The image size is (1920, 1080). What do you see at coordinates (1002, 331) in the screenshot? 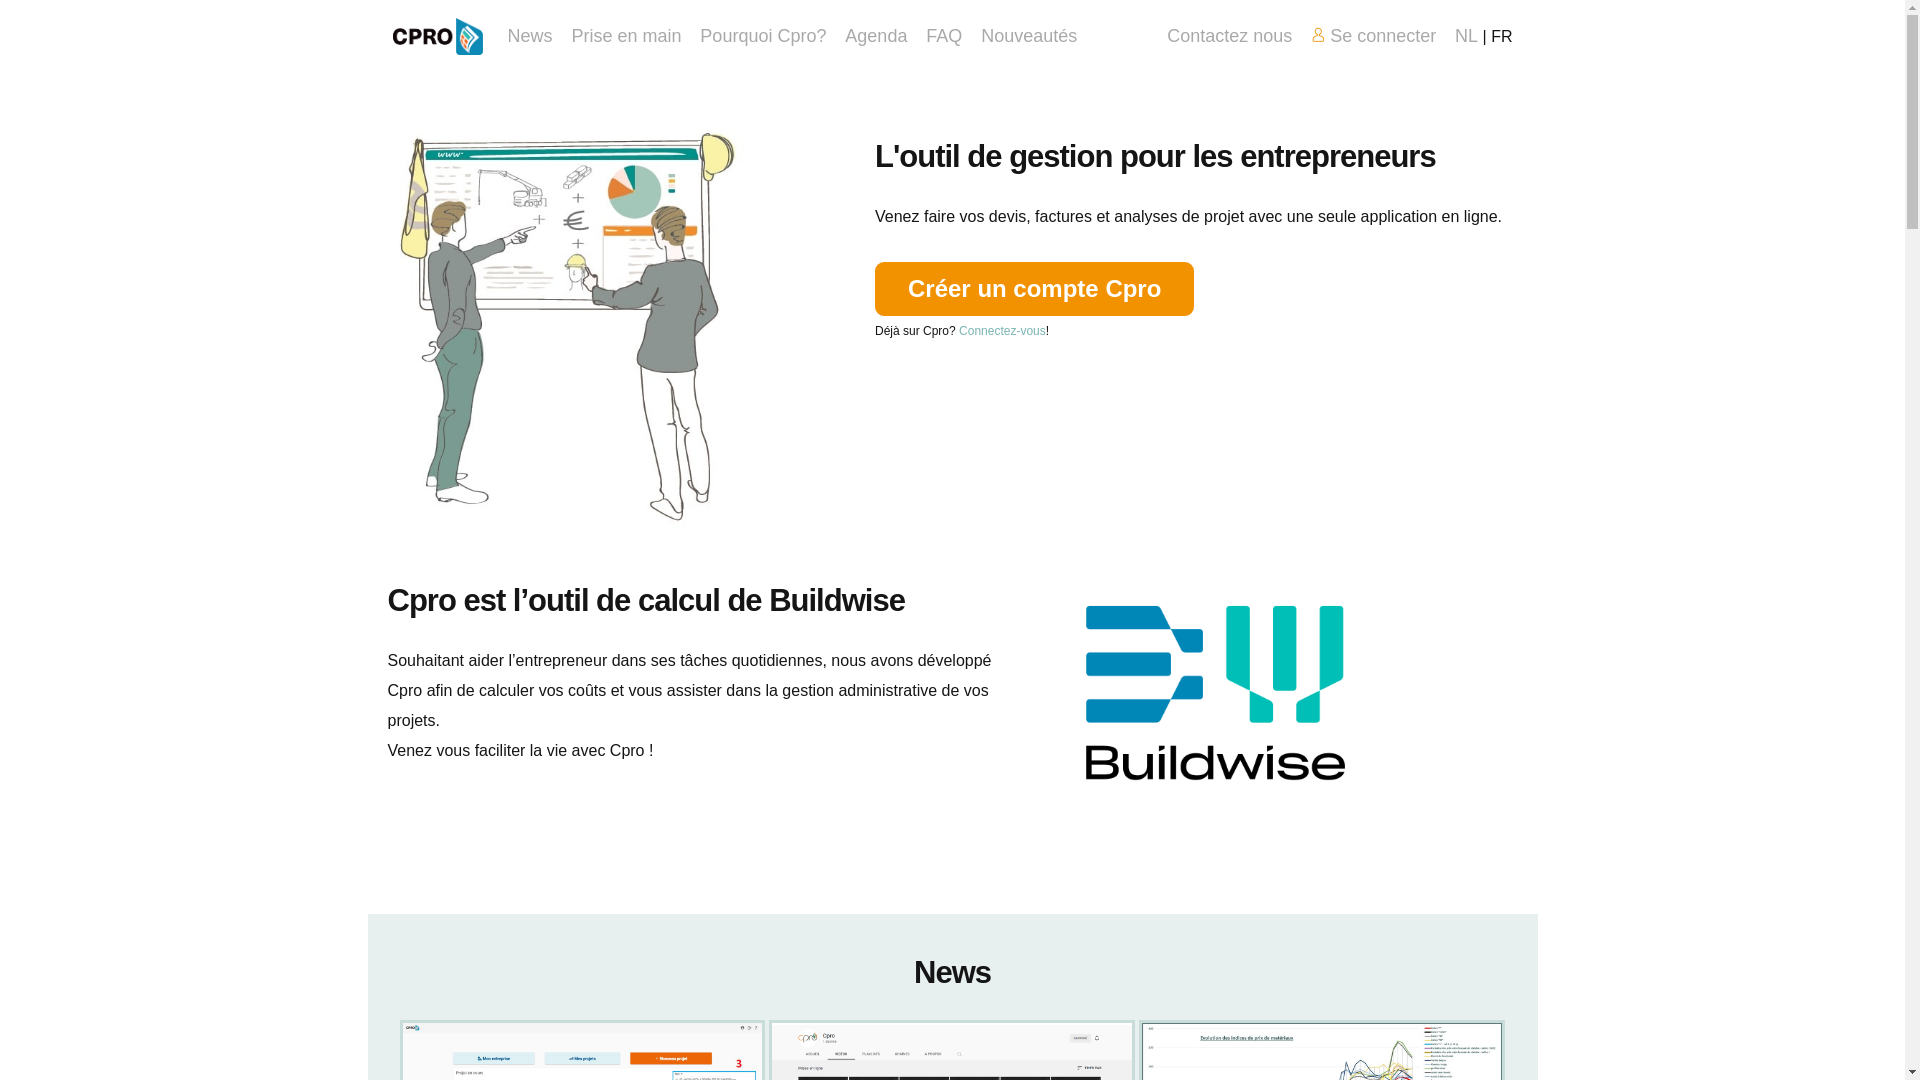
I see `Connectez-vous` at bounding box center [1002, 331].